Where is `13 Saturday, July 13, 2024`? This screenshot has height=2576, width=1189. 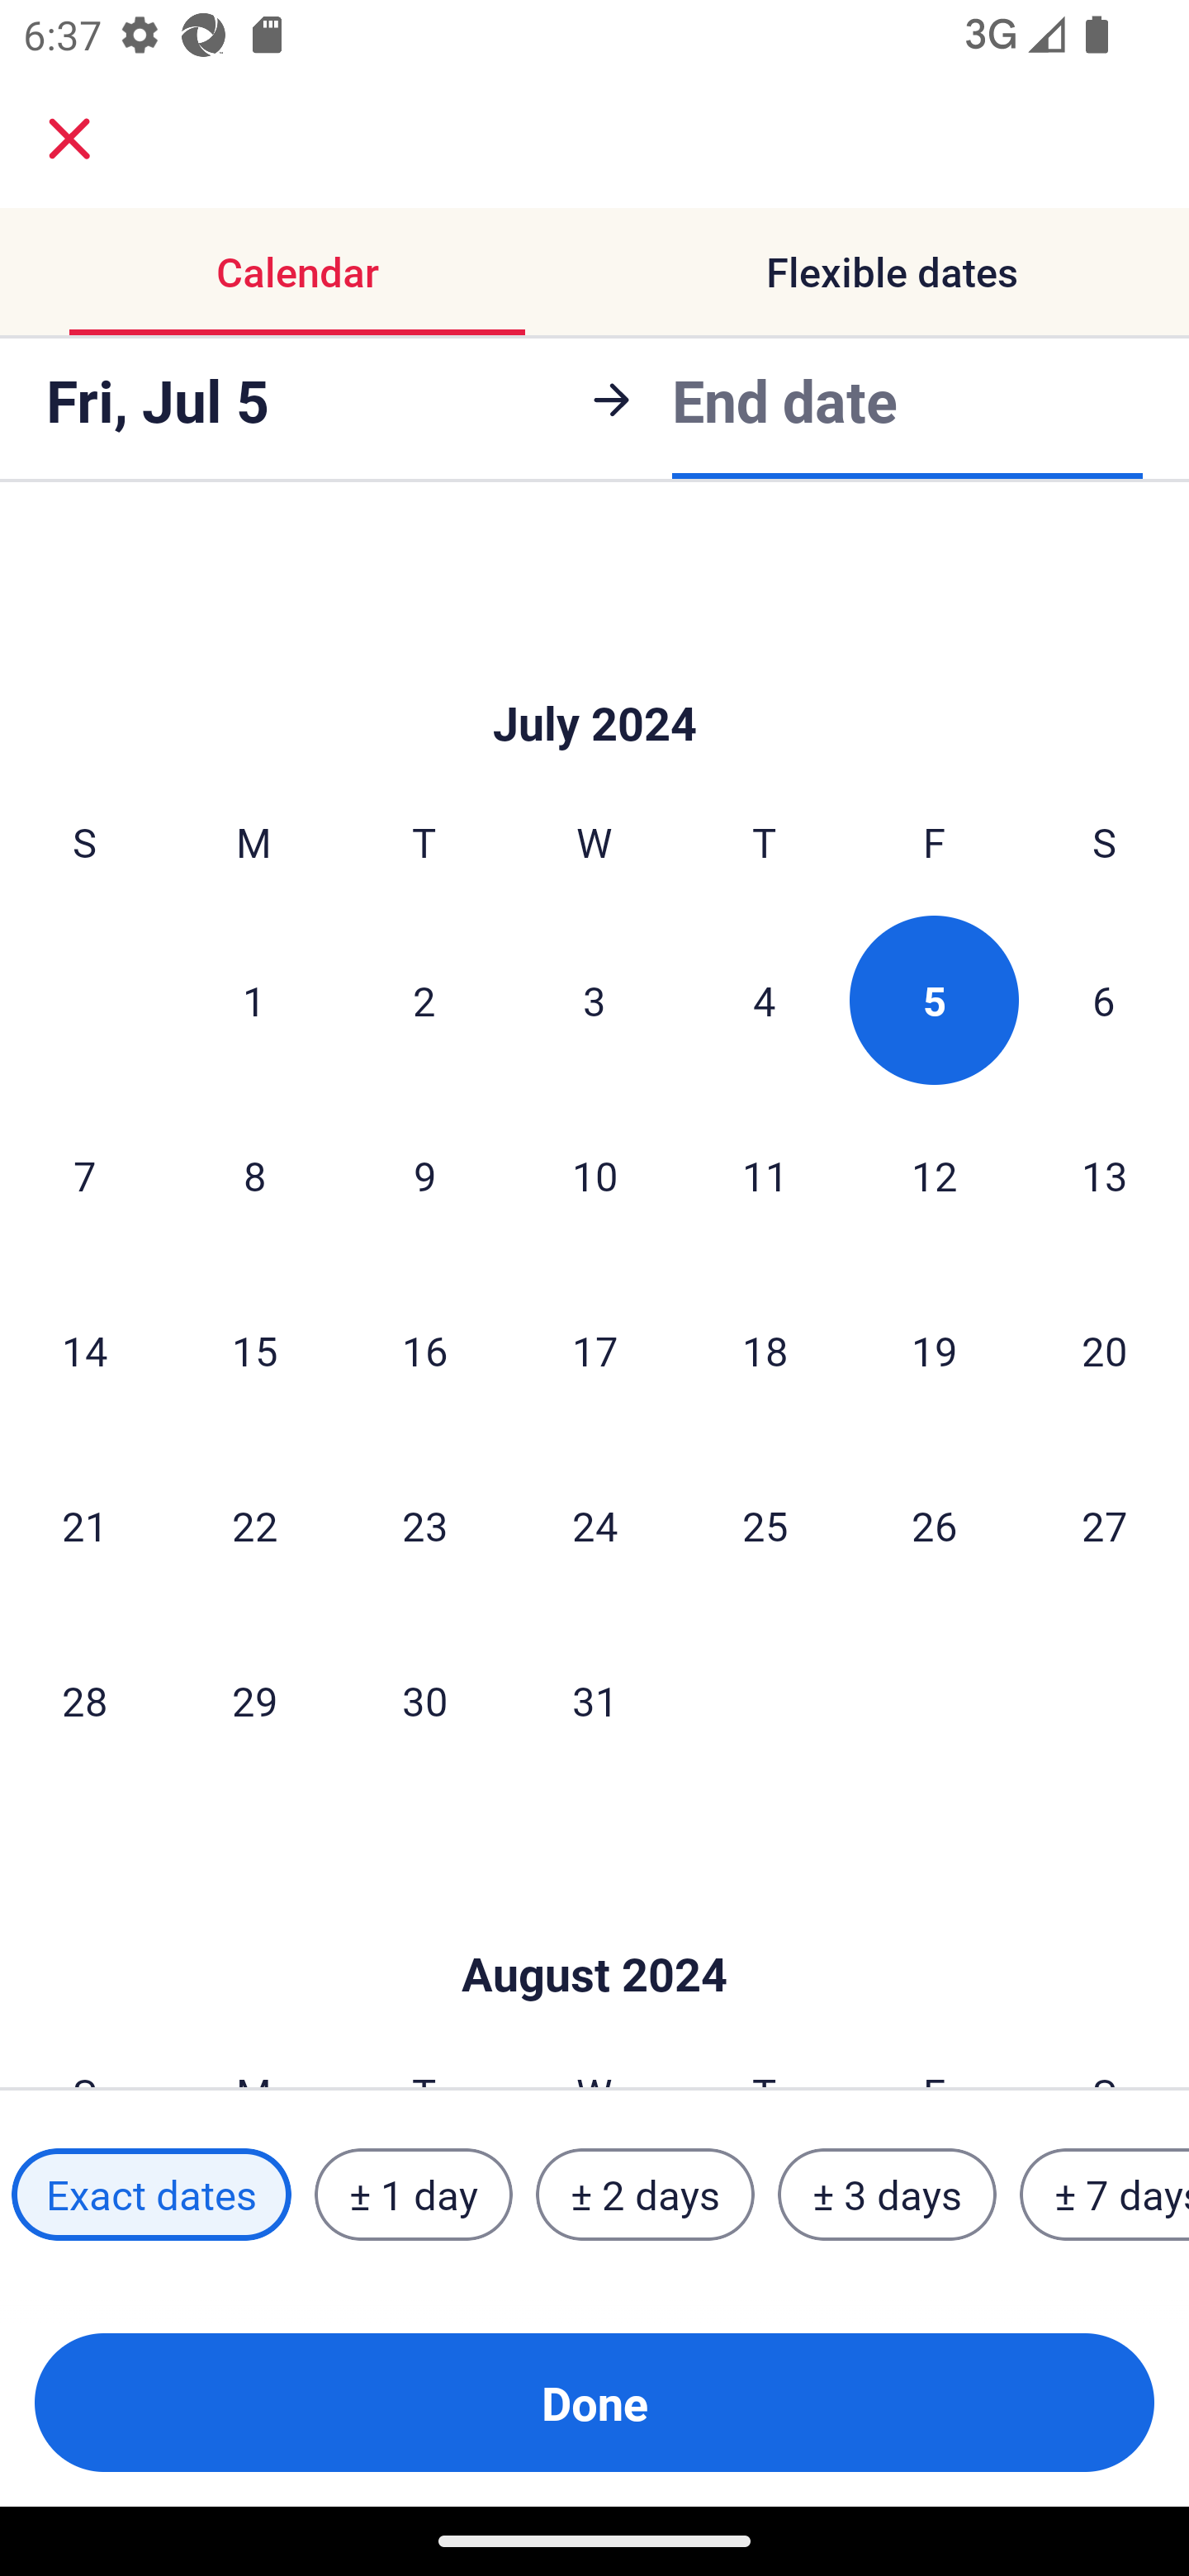 13 Saturday, July 13, 2024 is located at coordinates (1105, 1174).